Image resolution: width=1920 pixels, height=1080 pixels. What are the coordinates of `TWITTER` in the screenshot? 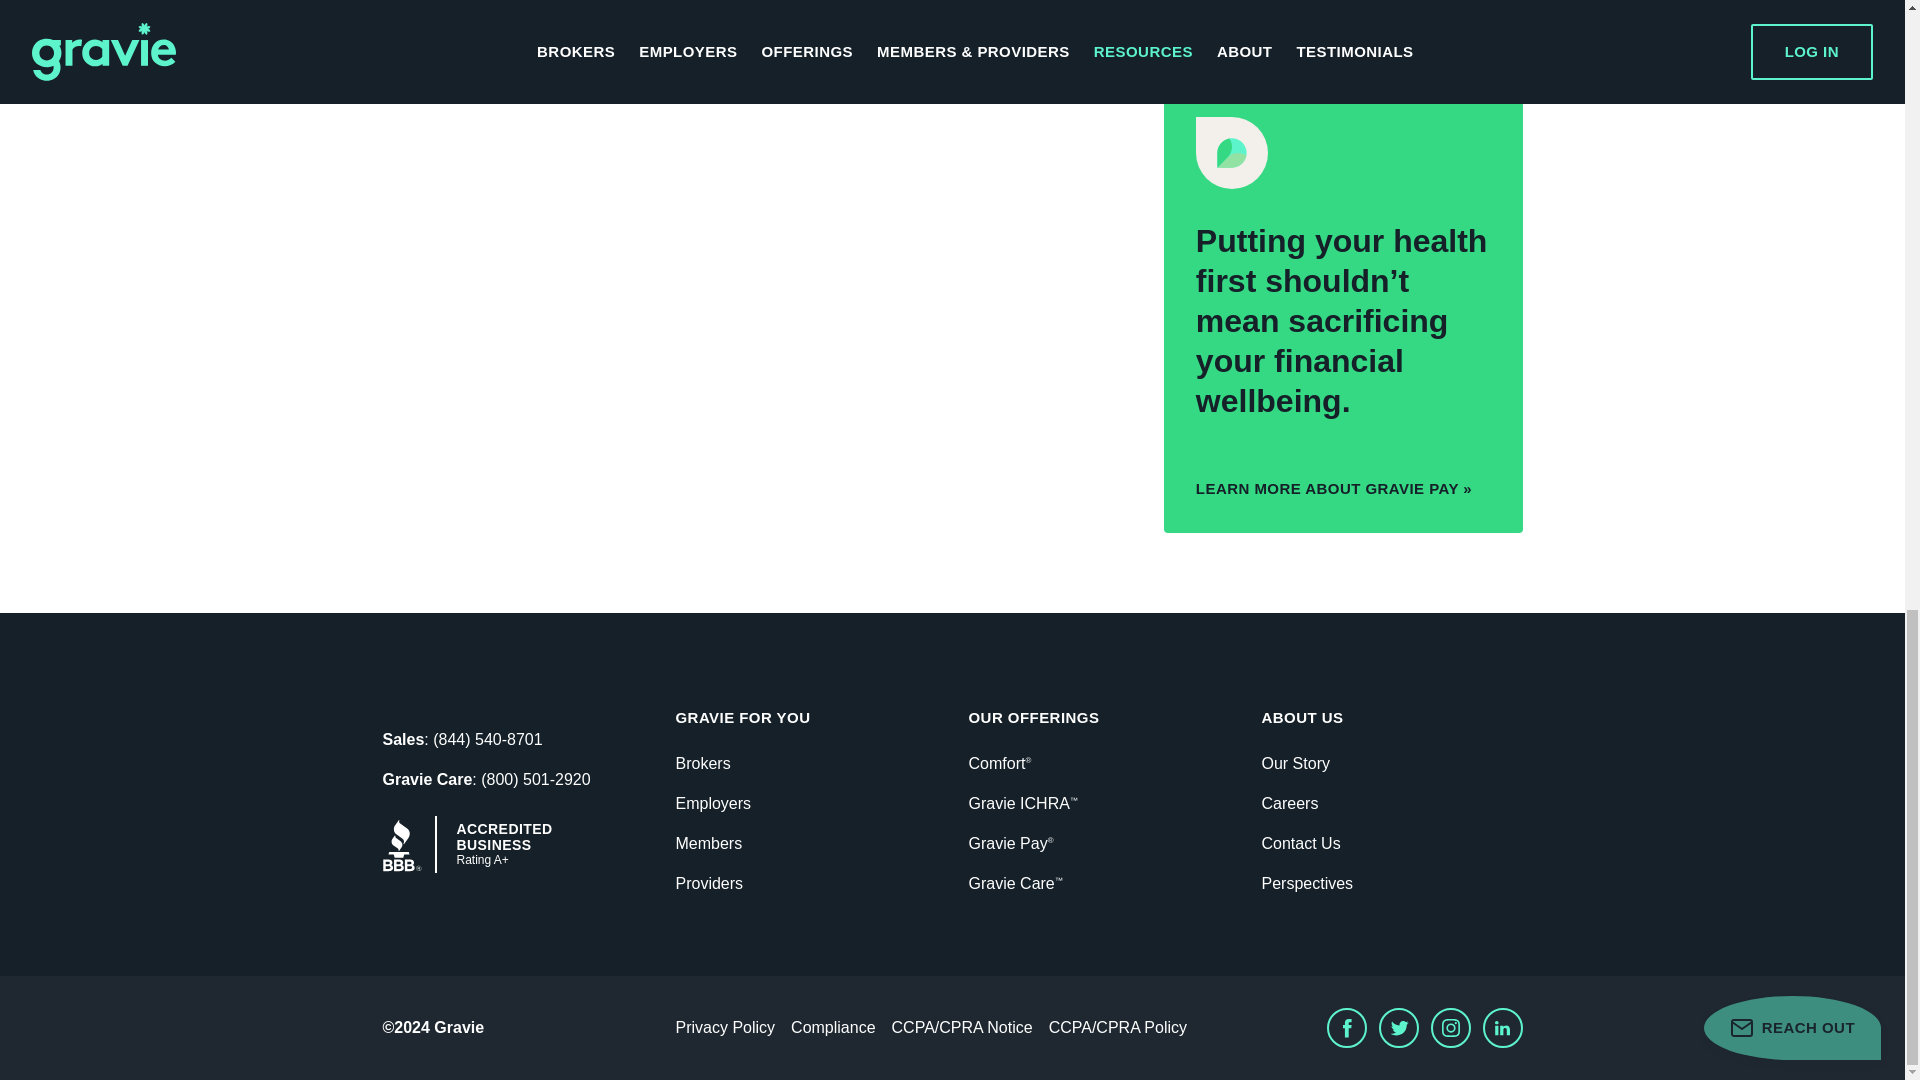 It's located at (1235, 14).